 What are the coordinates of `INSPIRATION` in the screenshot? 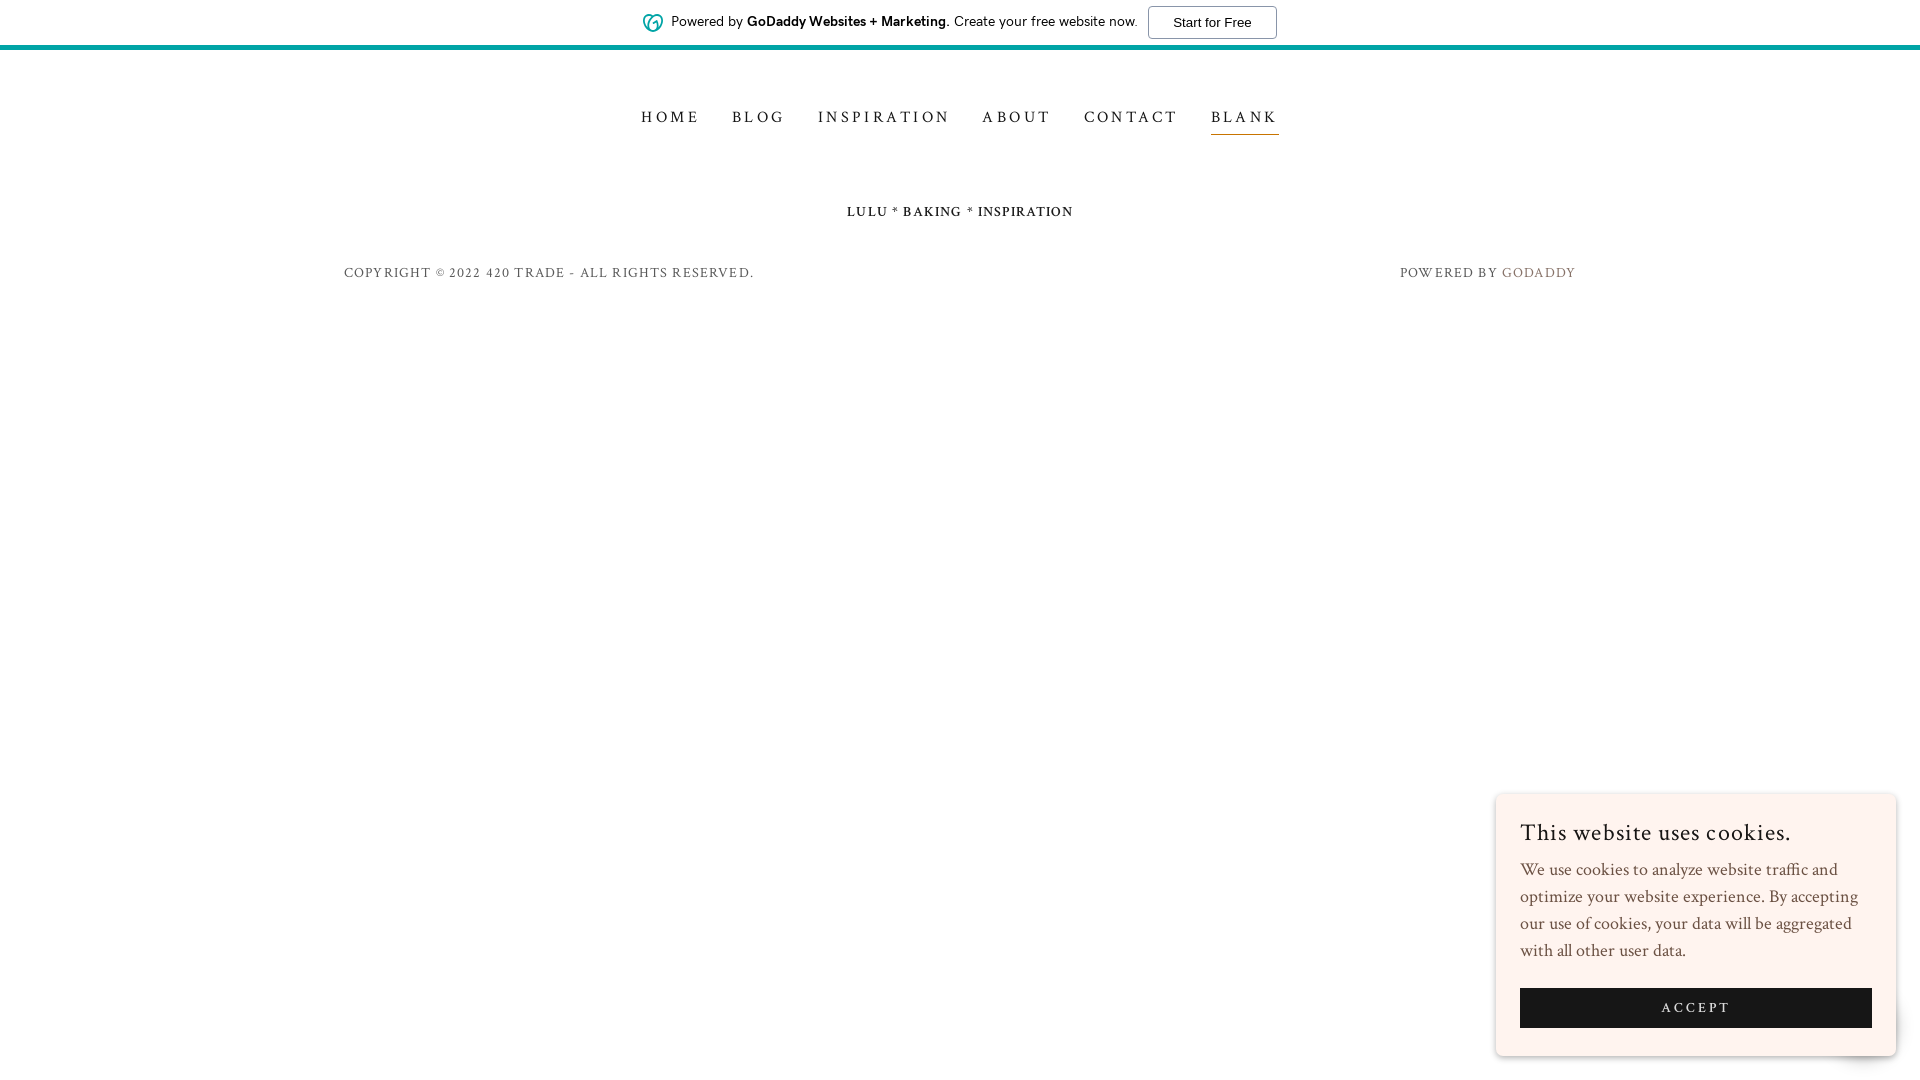 It's located at (884, 118).